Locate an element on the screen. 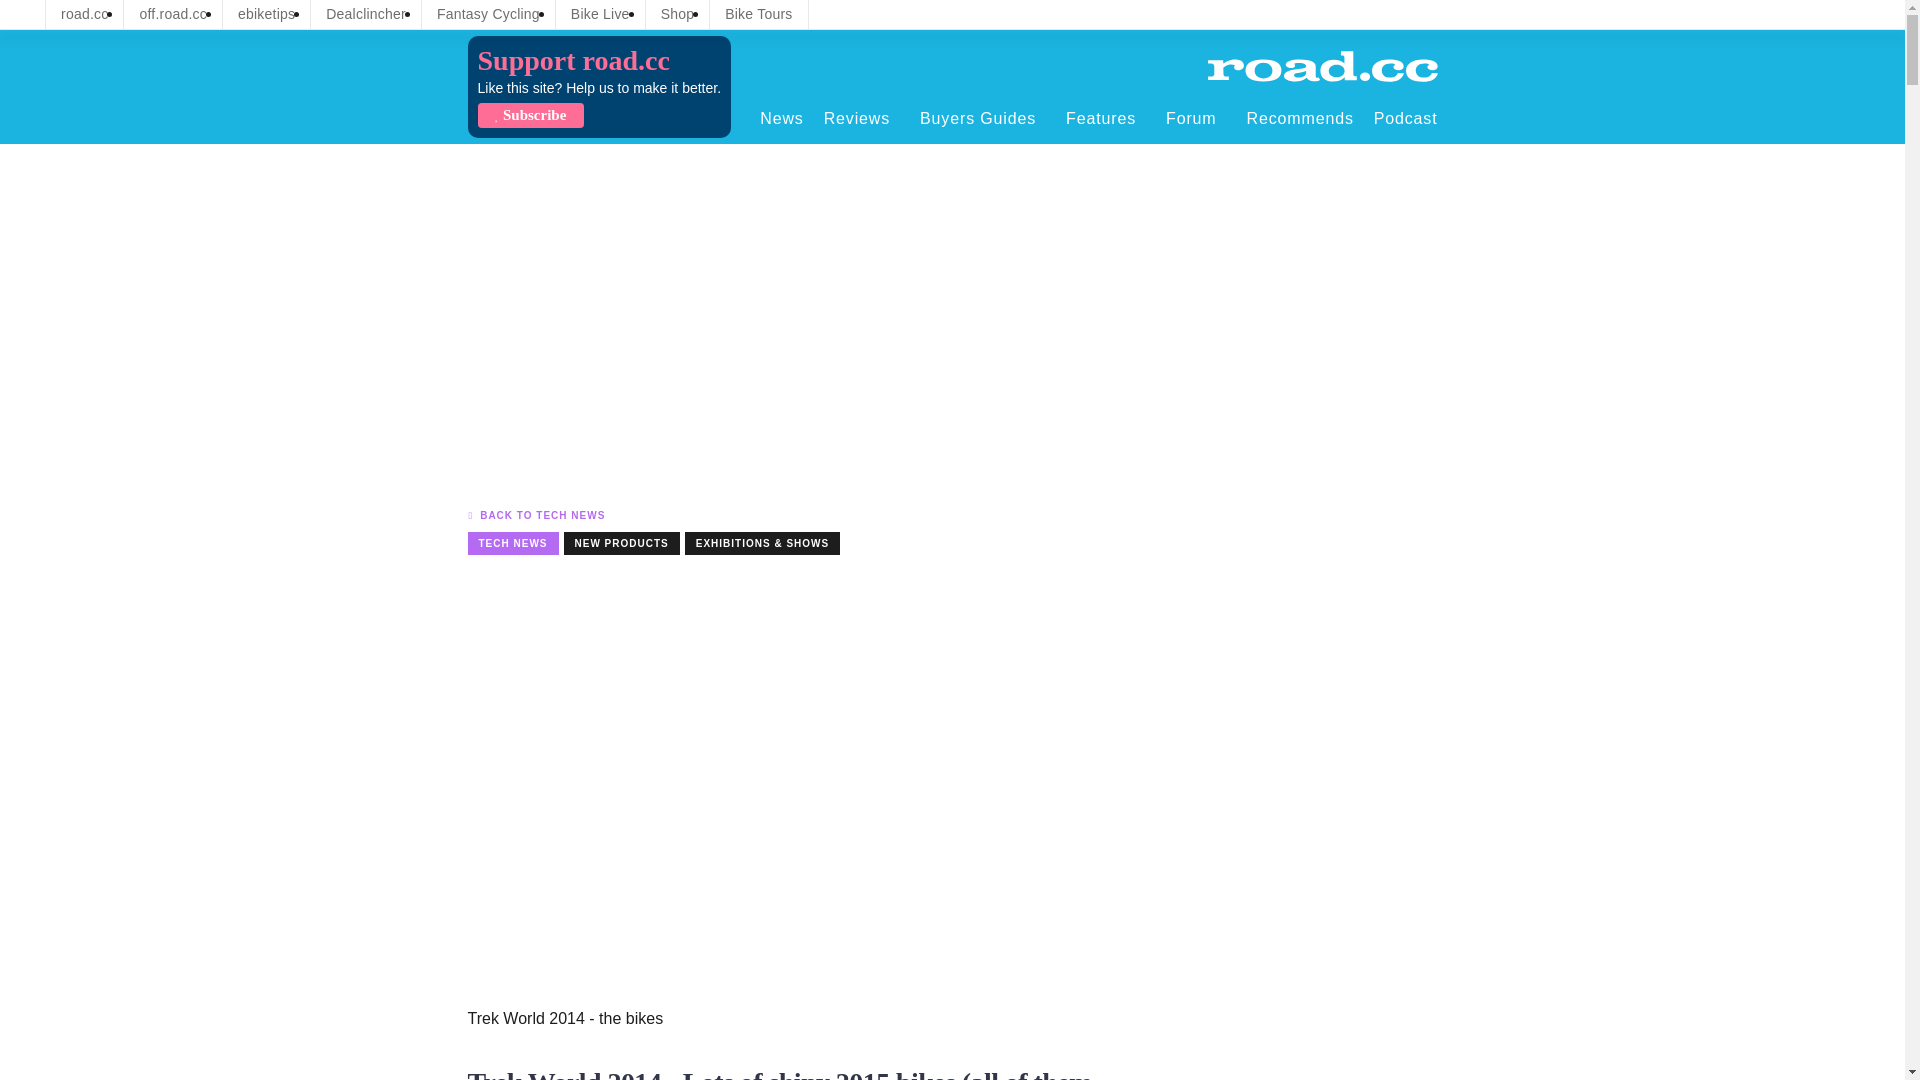 The width and height of the screenshot is (1920, 1080). Bike Live is located at coordinates (600, 14).